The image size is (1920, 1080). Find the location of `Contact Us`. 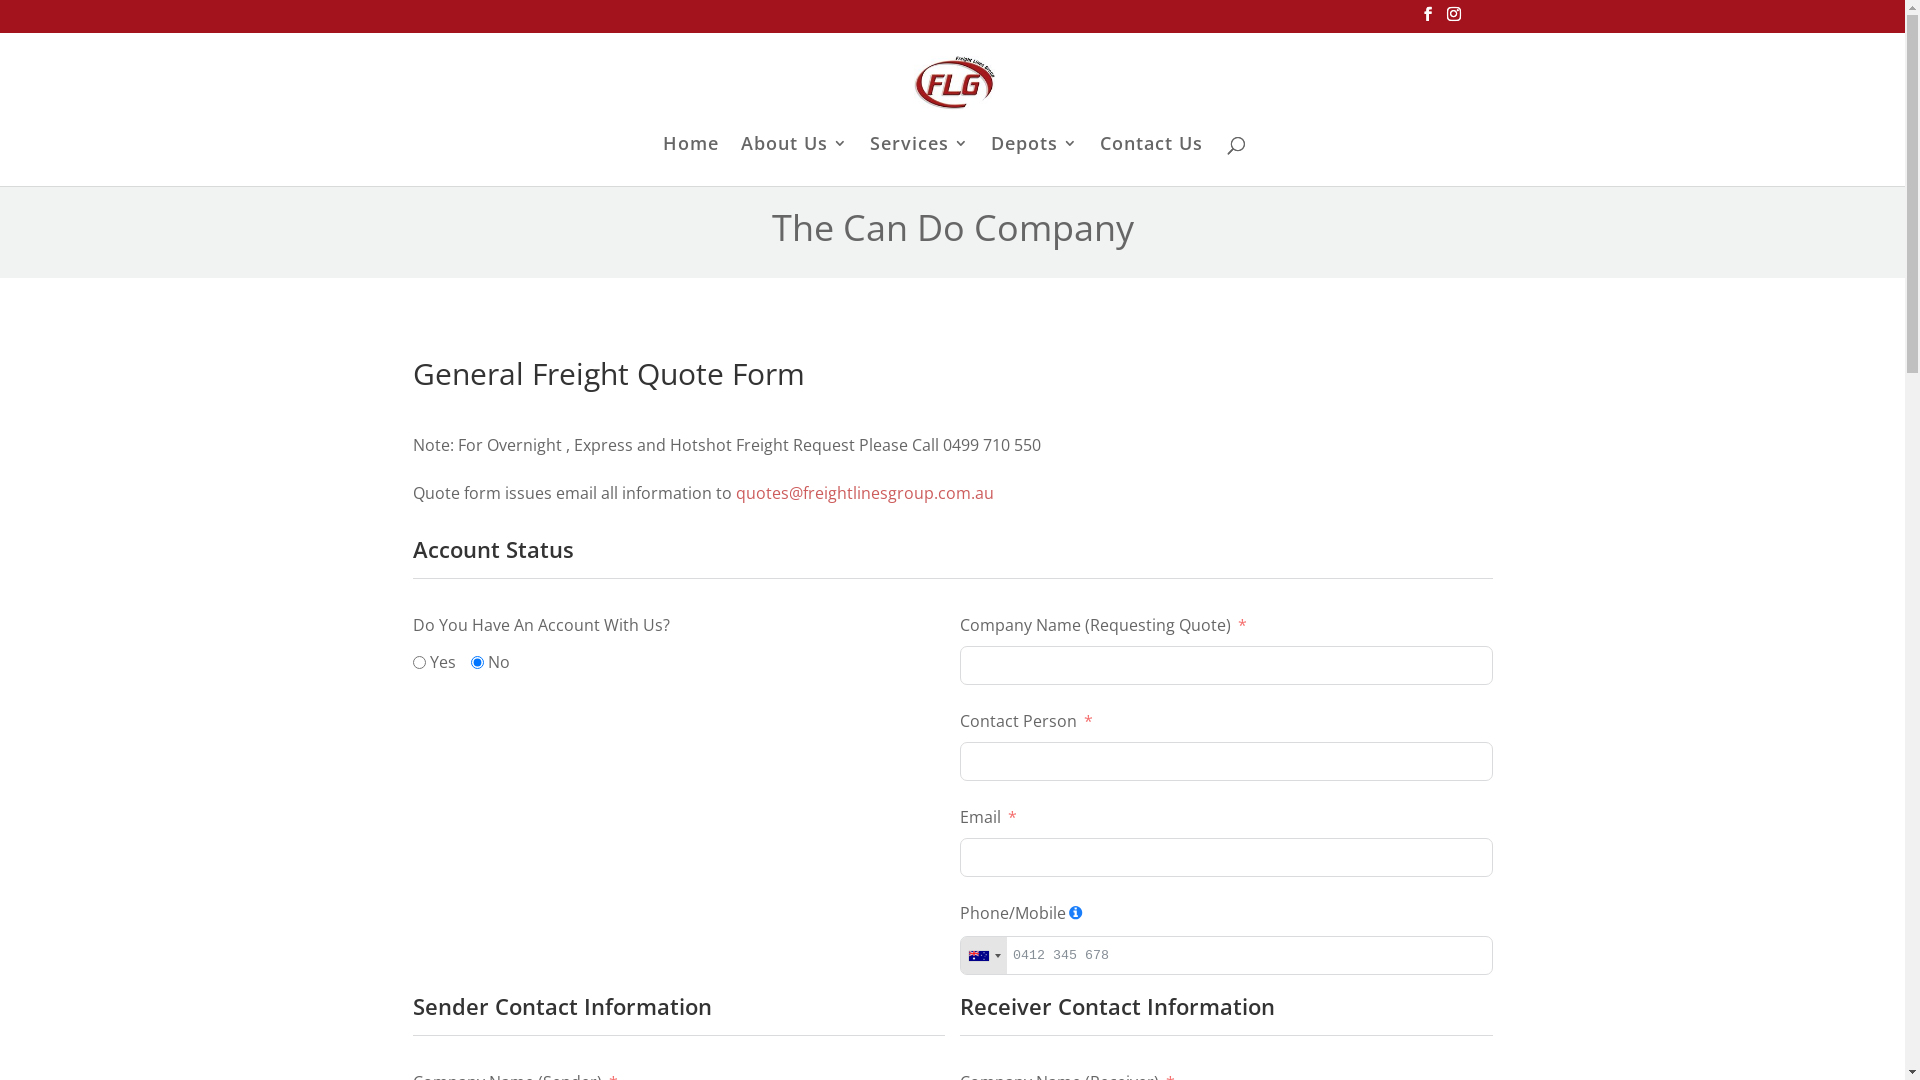

Contact Us is located at coordinates (1152, 161).